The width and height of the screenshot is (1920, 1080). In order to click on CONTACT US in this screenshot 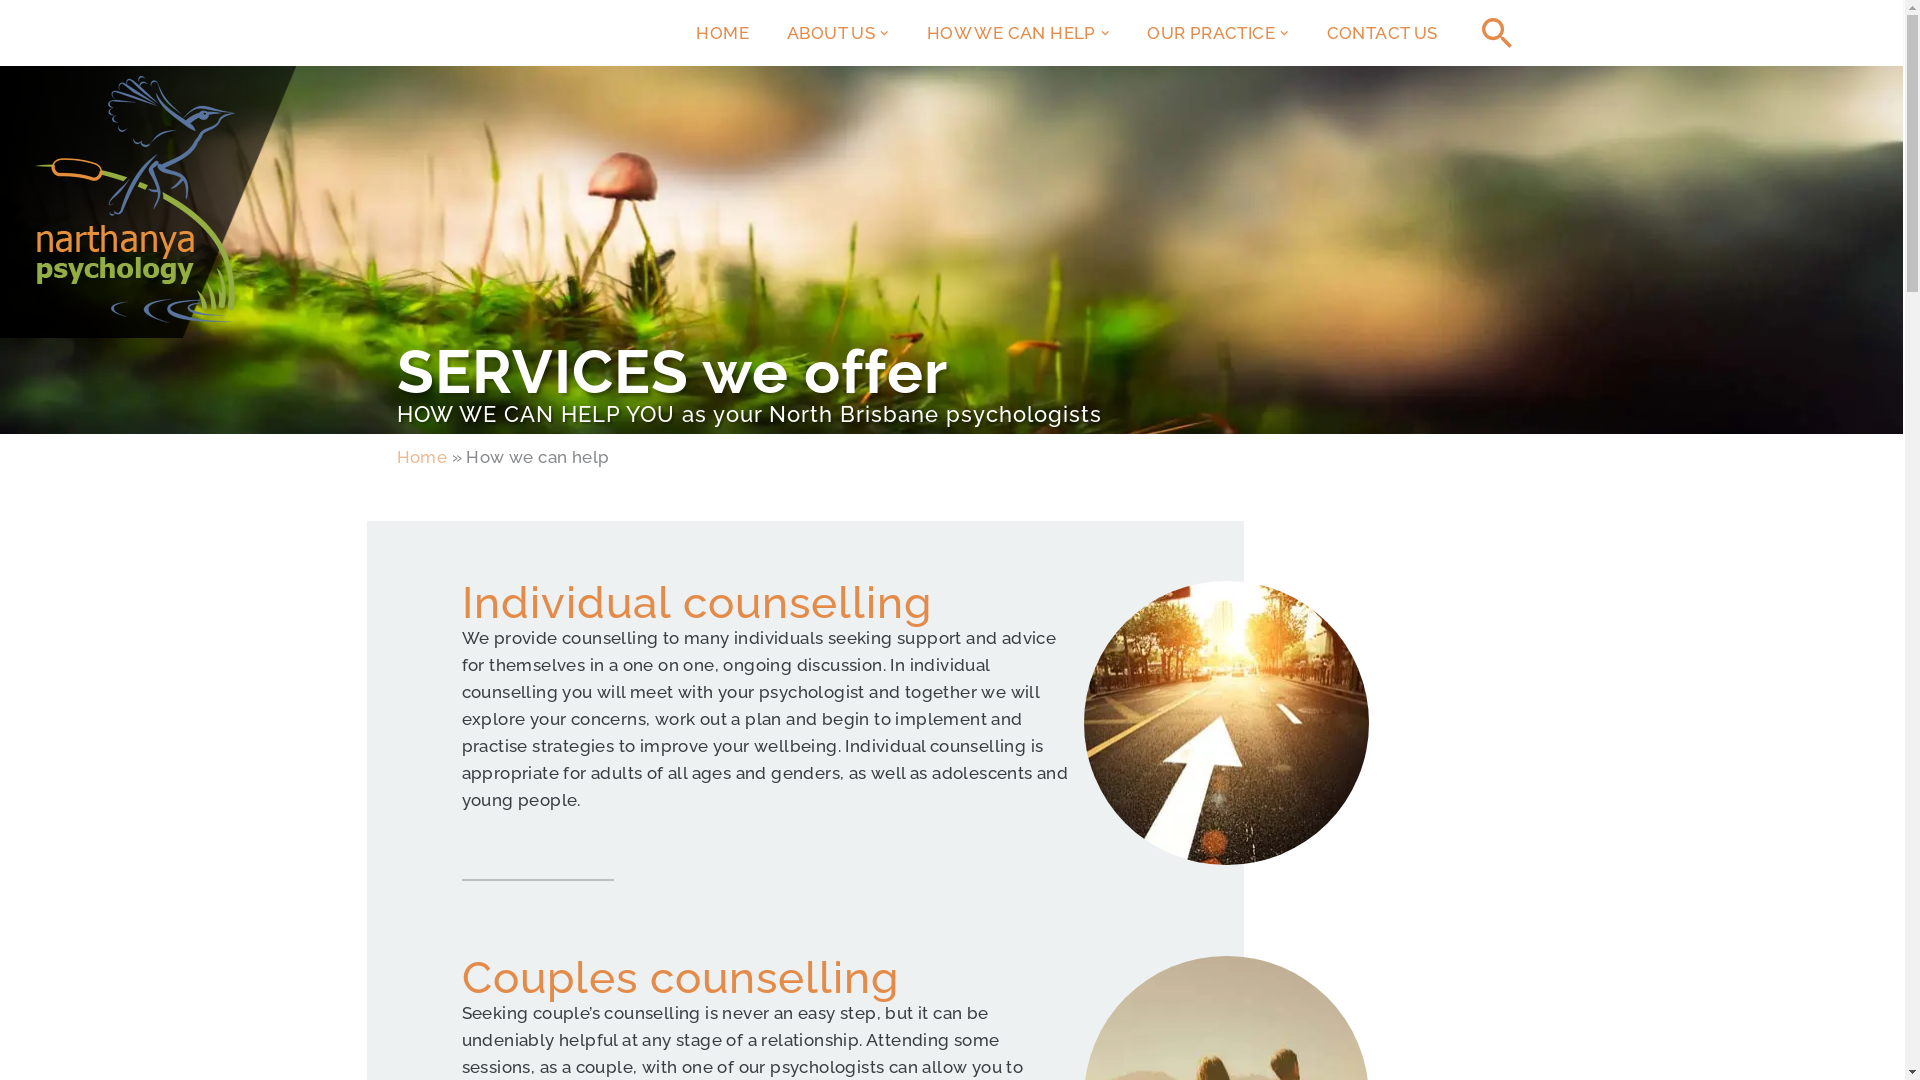, I will do `click(1382, 33)`.